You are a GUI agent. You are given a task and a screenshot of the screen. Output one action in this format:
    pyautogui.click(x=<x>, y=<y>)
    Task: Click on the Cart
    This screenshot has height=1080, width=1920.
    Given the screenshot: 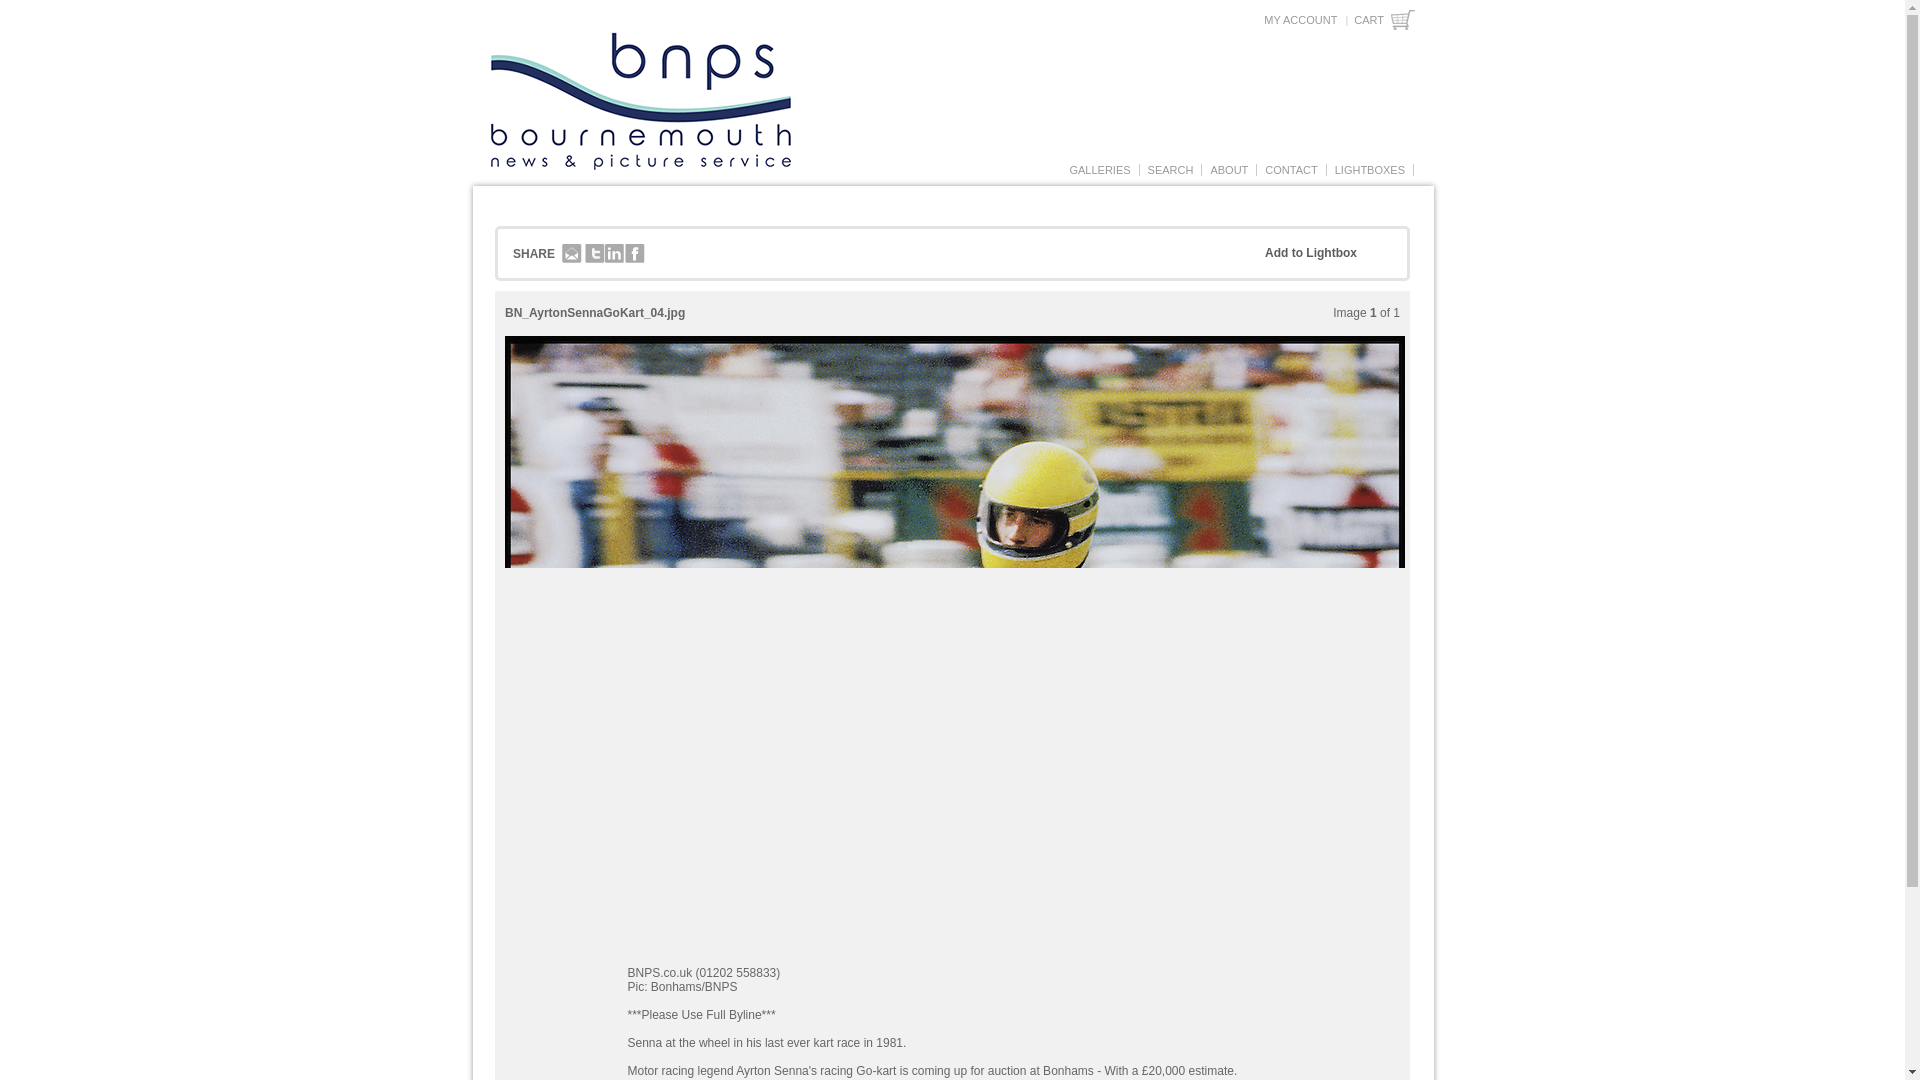 What is the action you would take?
    pyautogui.click(x=1384, y=20)
    